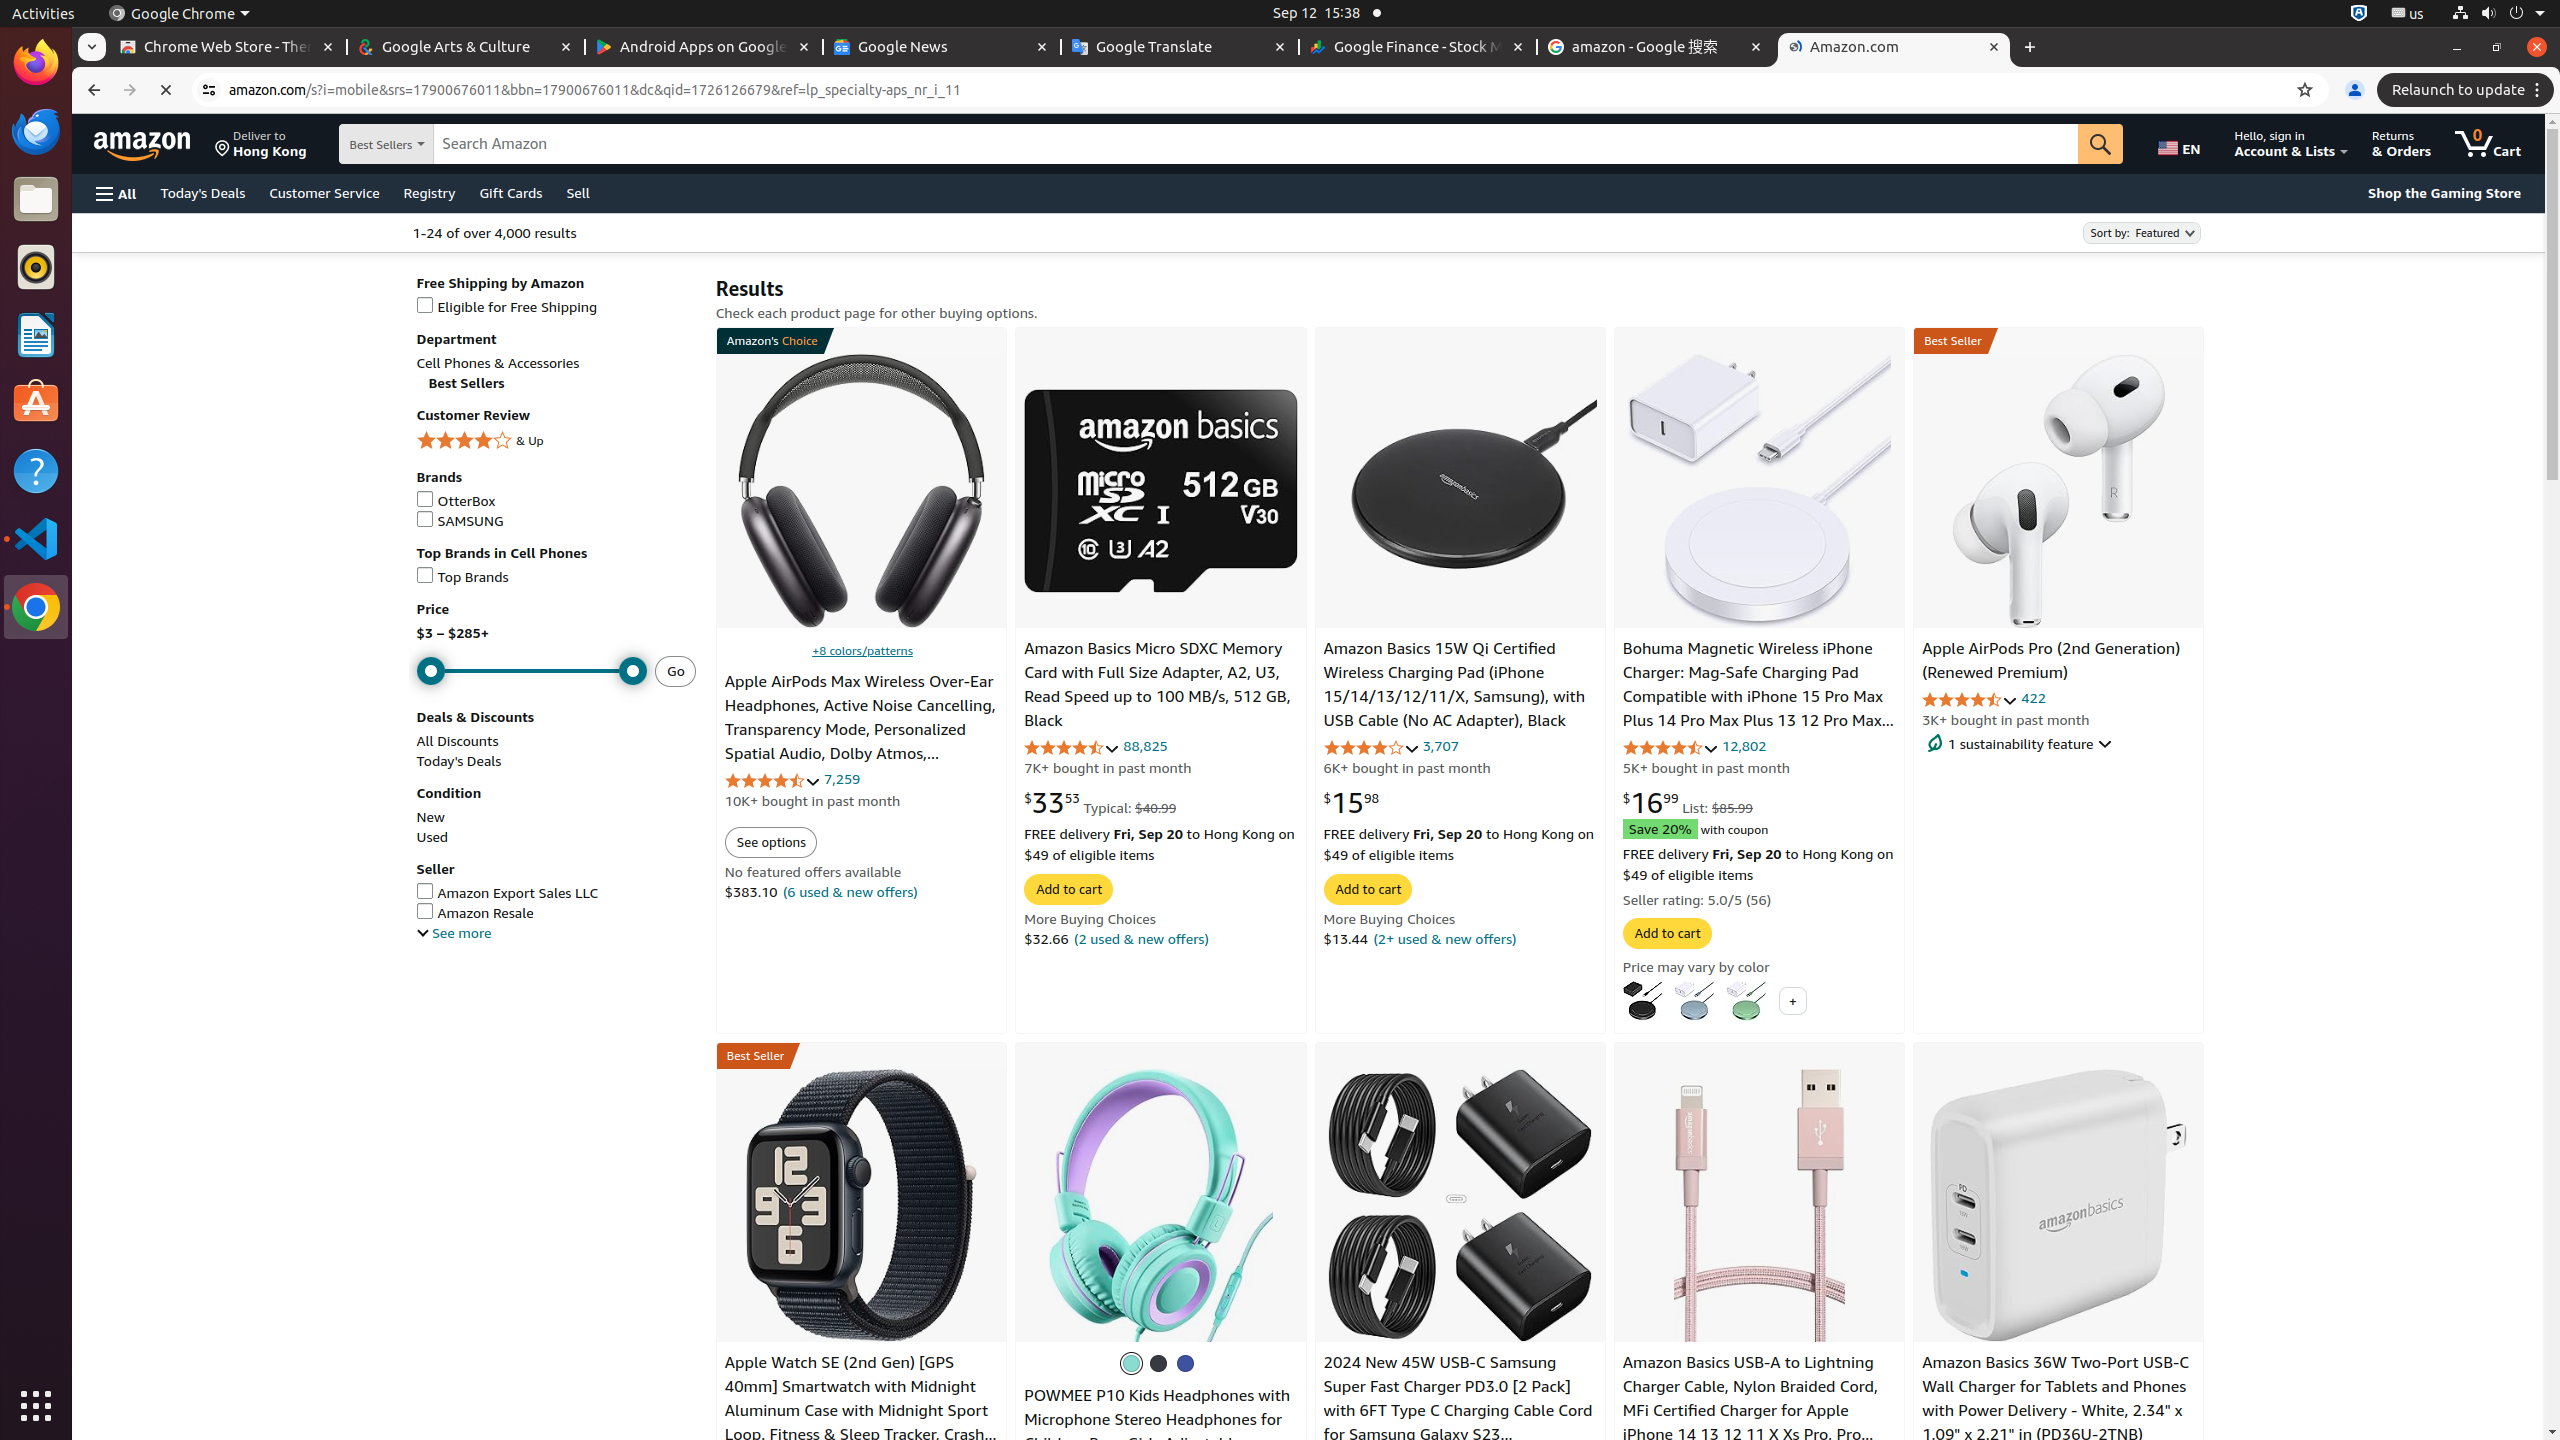  Describe the element at coordinates (770, 343) in the screenshot. I see `Amazon's Choice` at that location.